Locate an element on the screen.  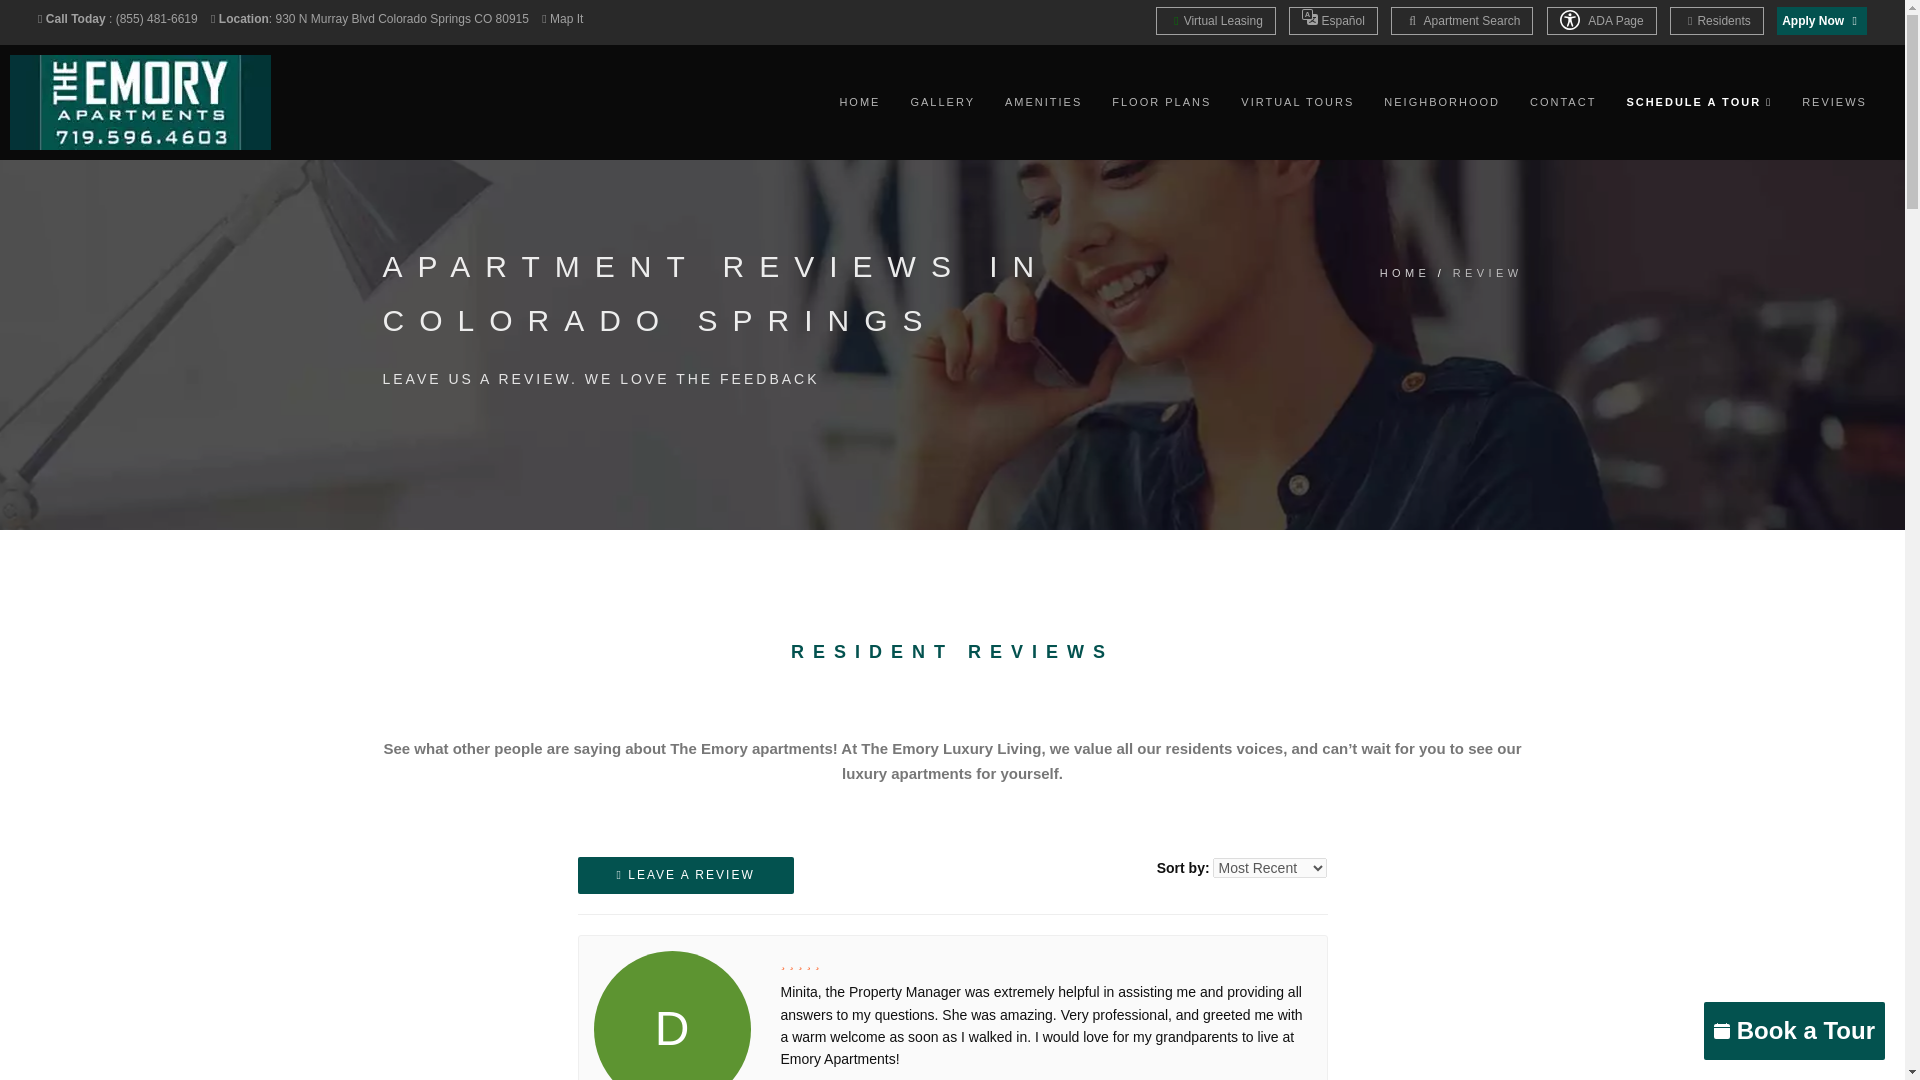
SCHEDULE A TOUR is located at coordinates (1699, 102).